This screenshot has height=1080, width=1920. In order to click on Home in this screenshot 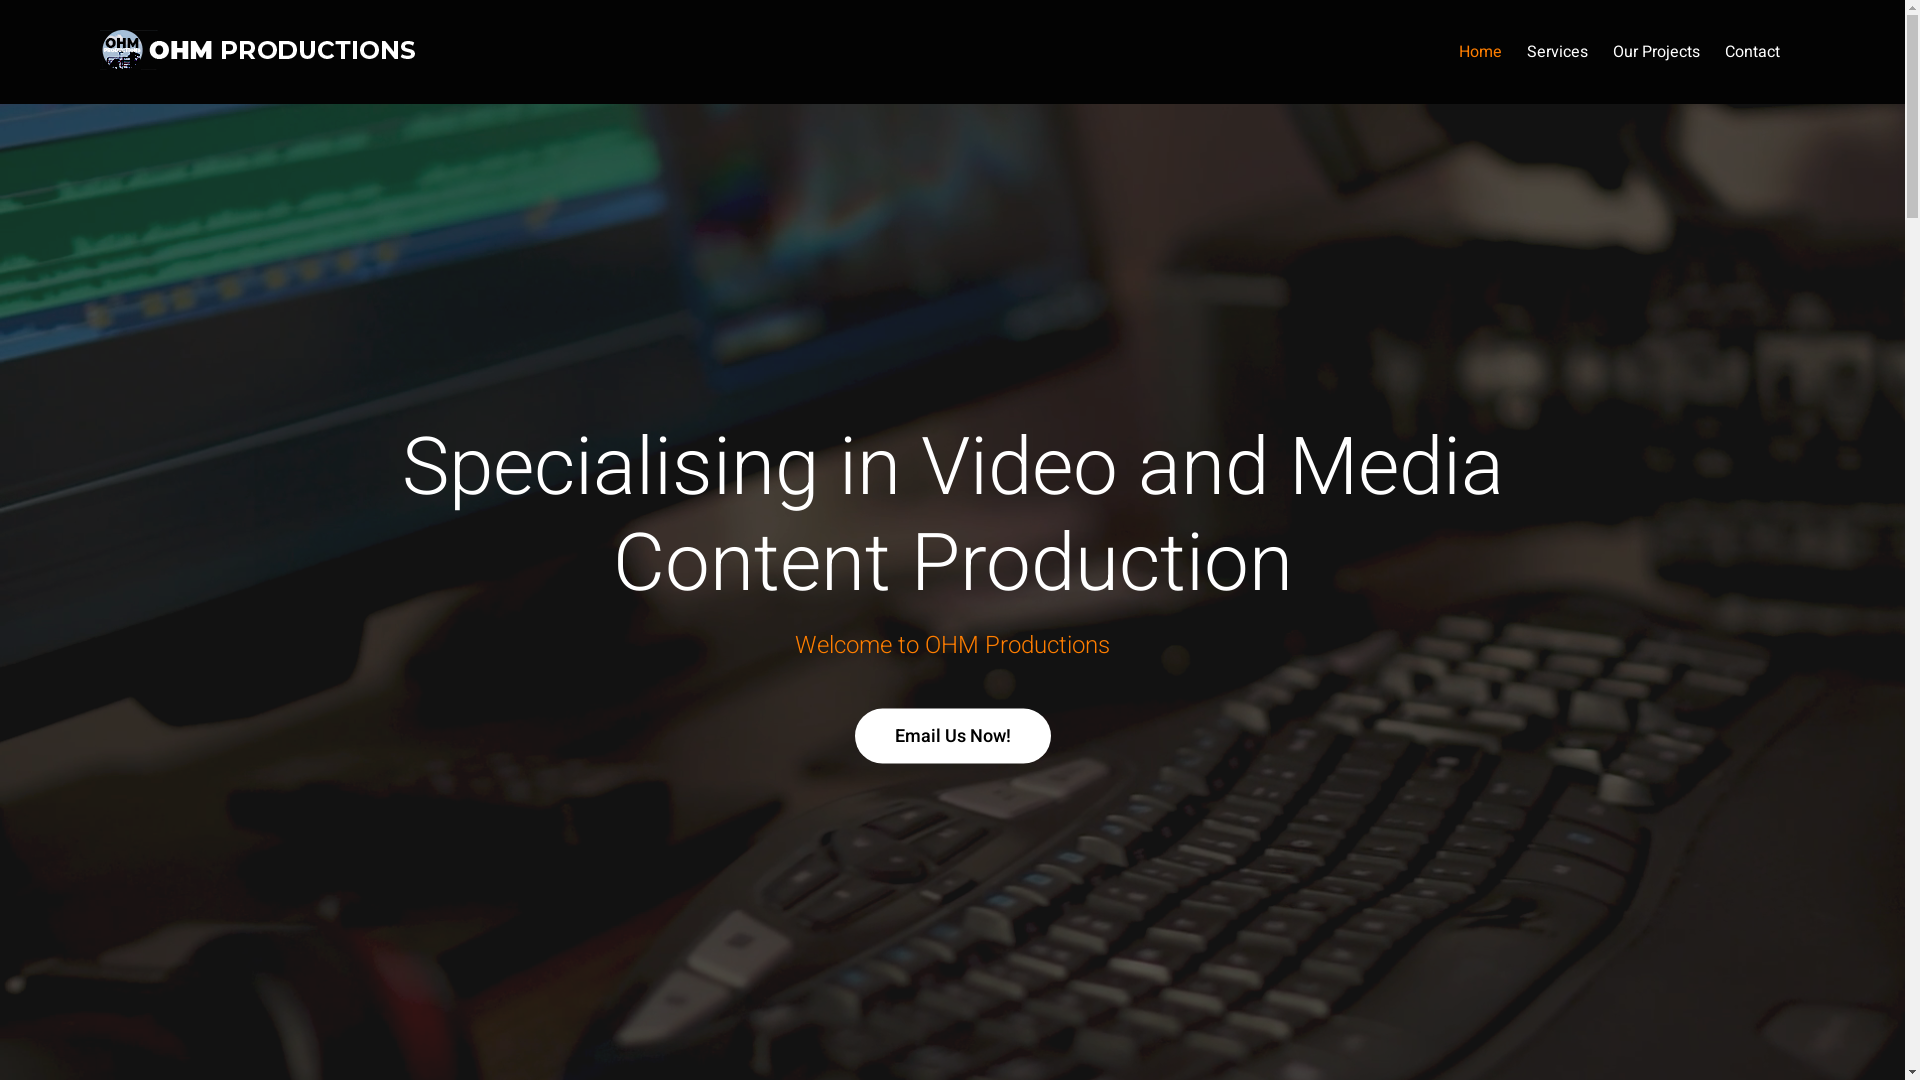, I will do `click(1480, 52)`.